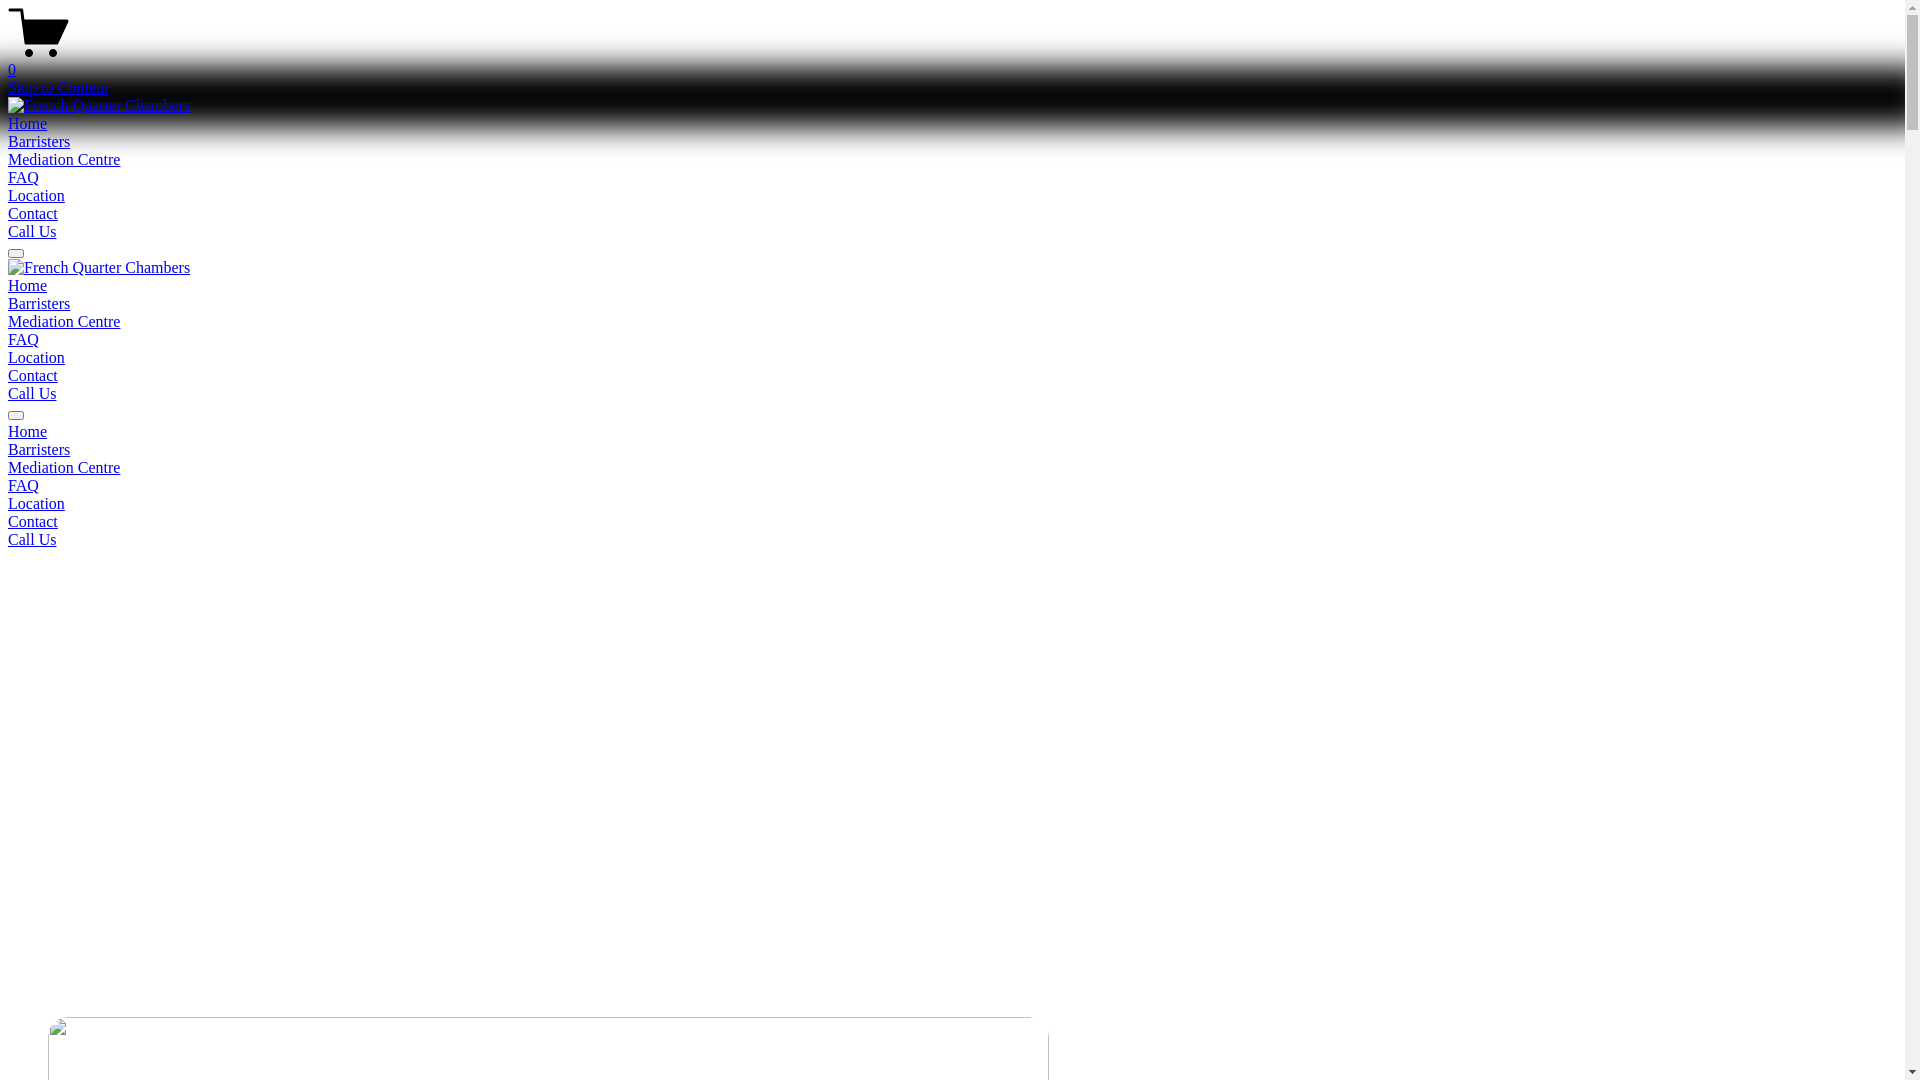  Describe the element at coordinates (952, 522) in the screenshot. I see `Contact` at that location.